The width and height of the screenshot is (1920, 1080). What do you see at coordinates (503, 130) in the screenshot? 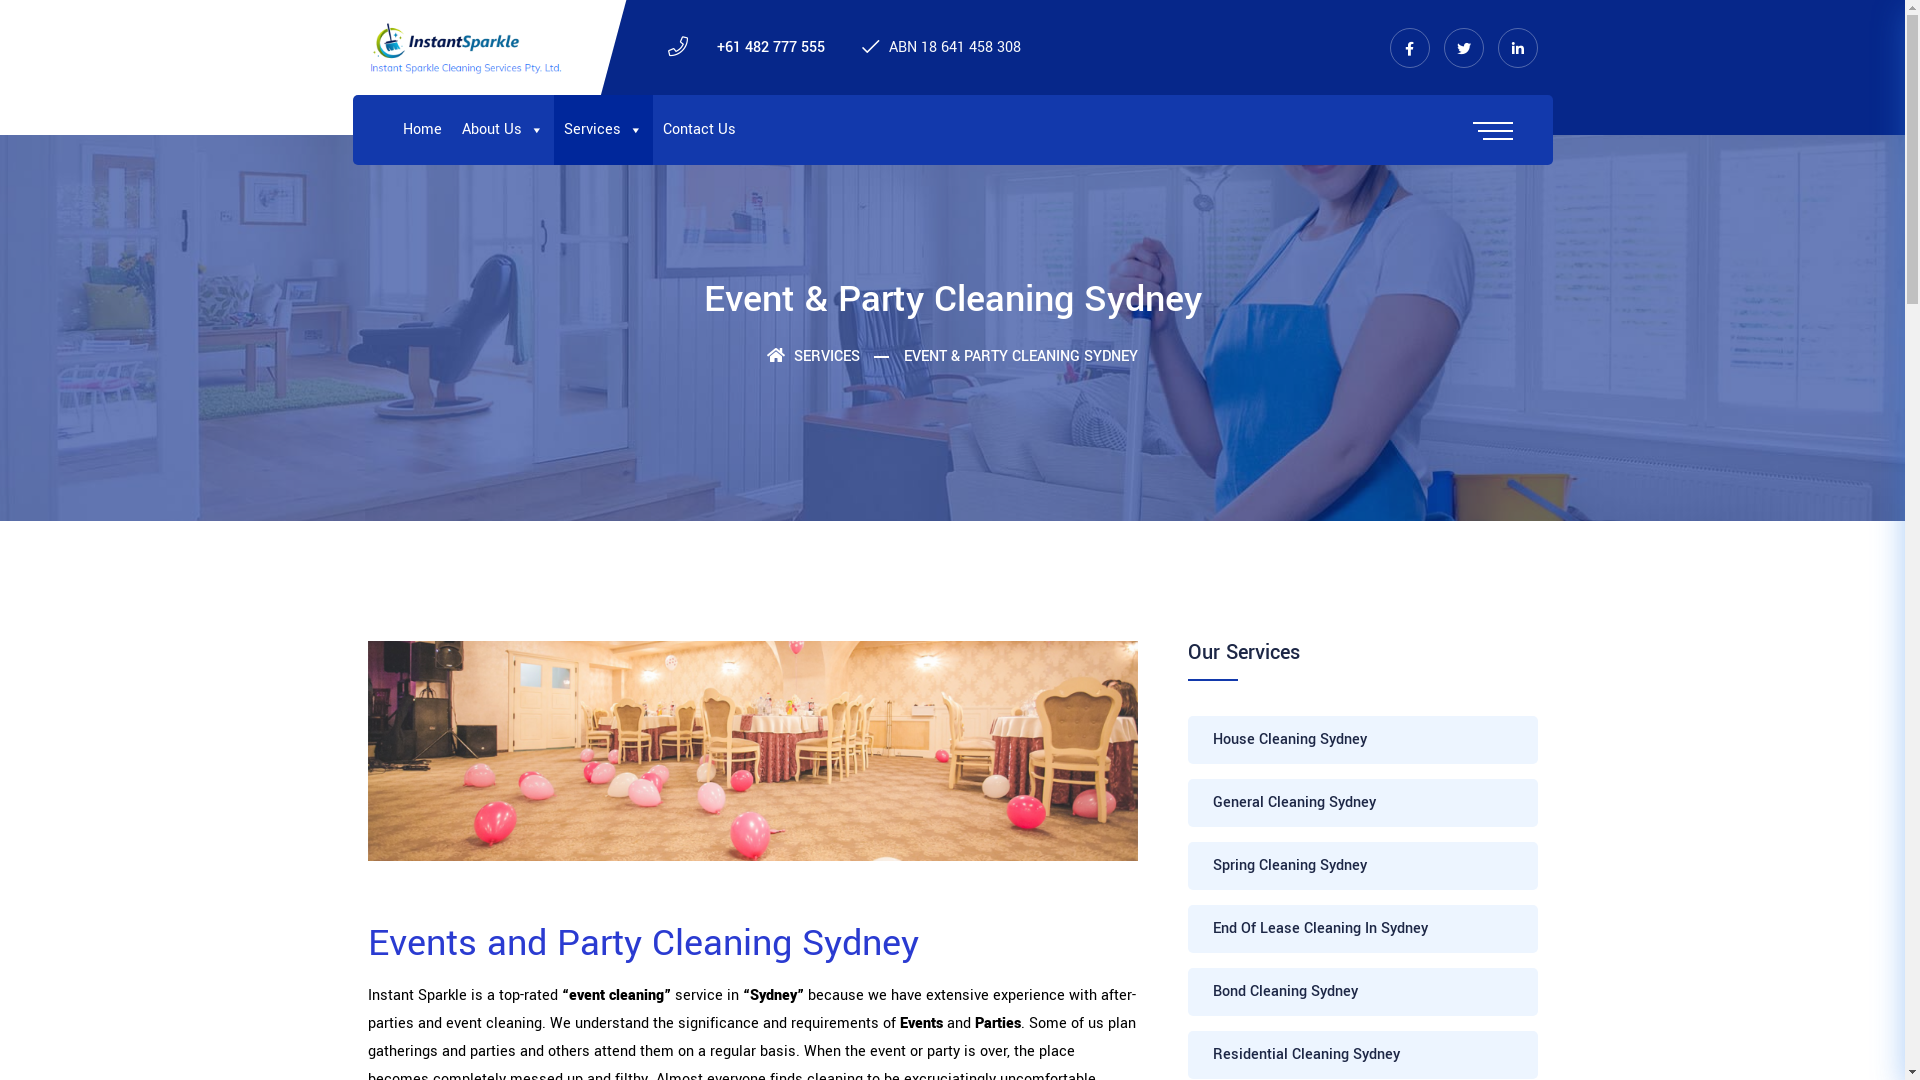
I see `About Us` at bounding box center [503, 130].